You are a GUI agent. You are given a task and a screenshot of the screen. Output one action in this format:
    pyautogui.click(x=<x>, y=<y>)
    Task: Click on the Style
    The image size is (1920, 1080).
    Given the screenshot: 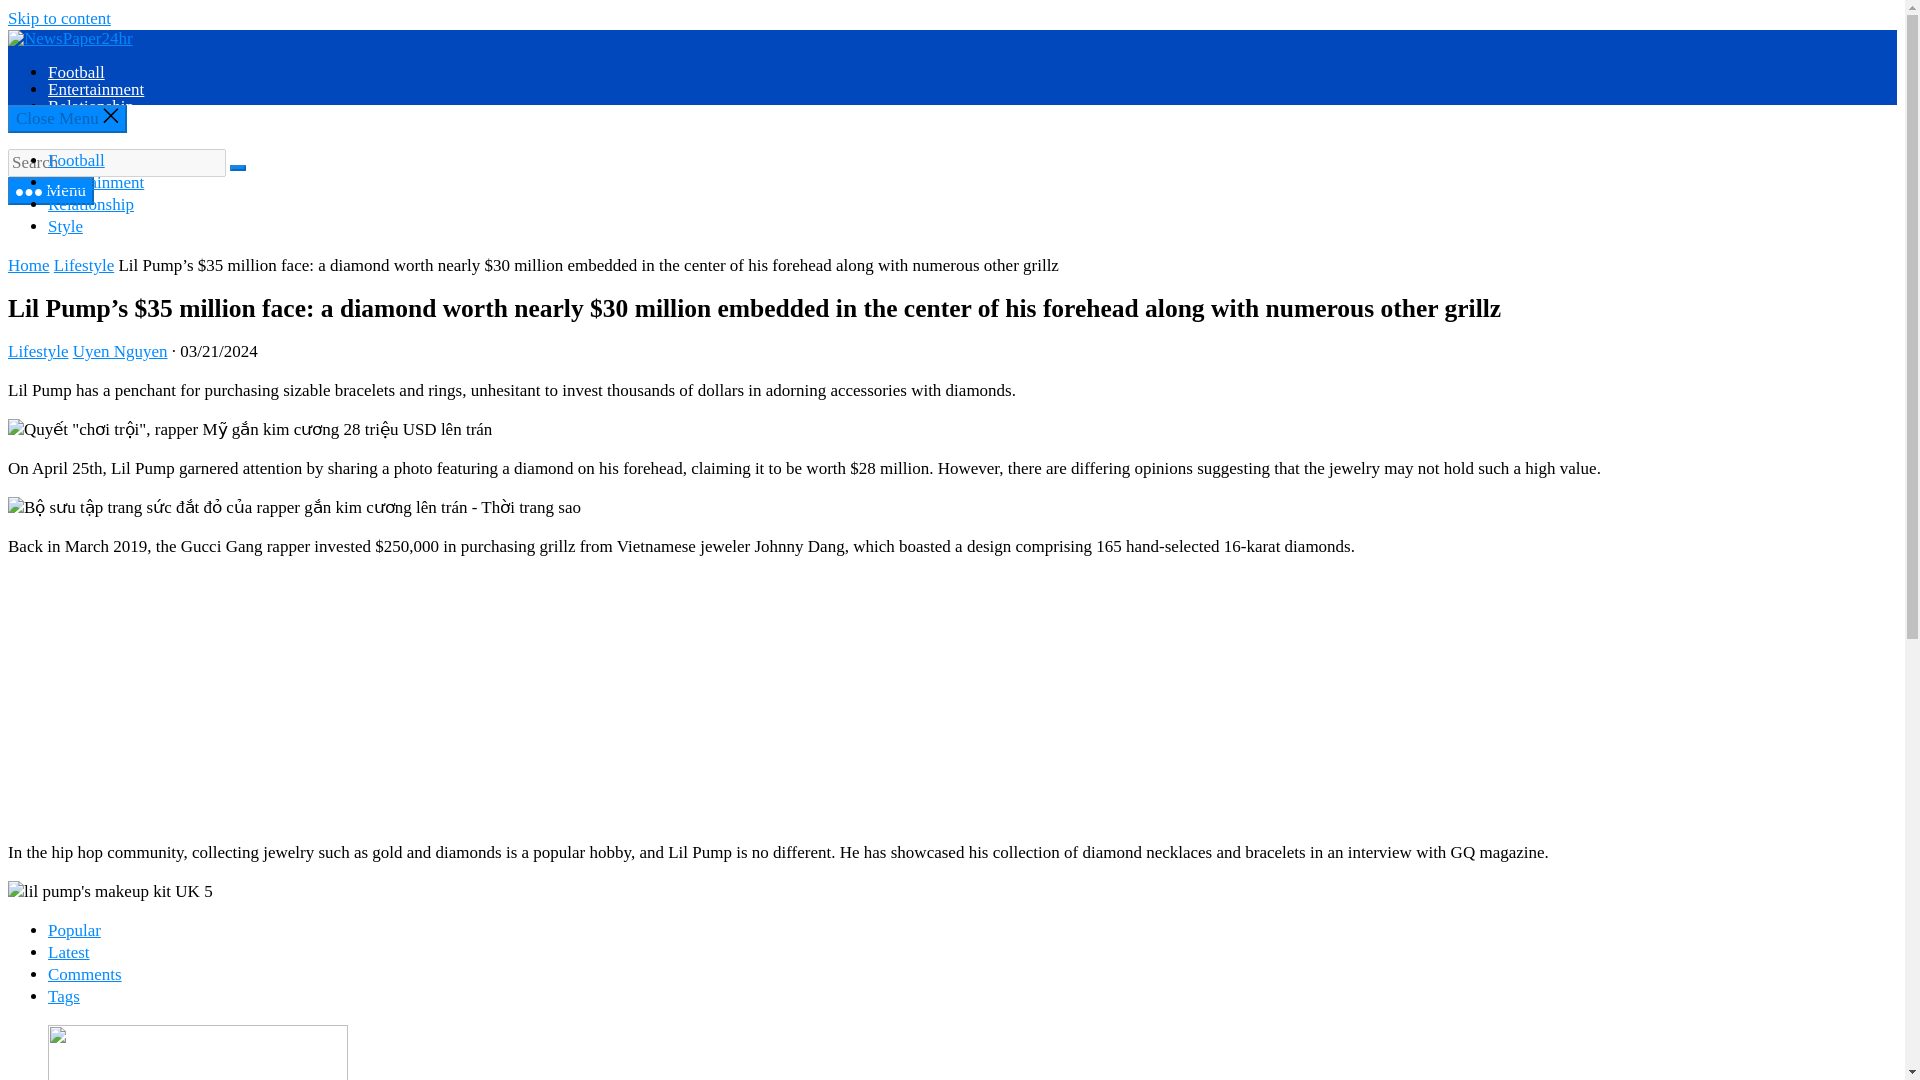 What is the action you would take?
    pyautogui.click(x=65, y=226)
    